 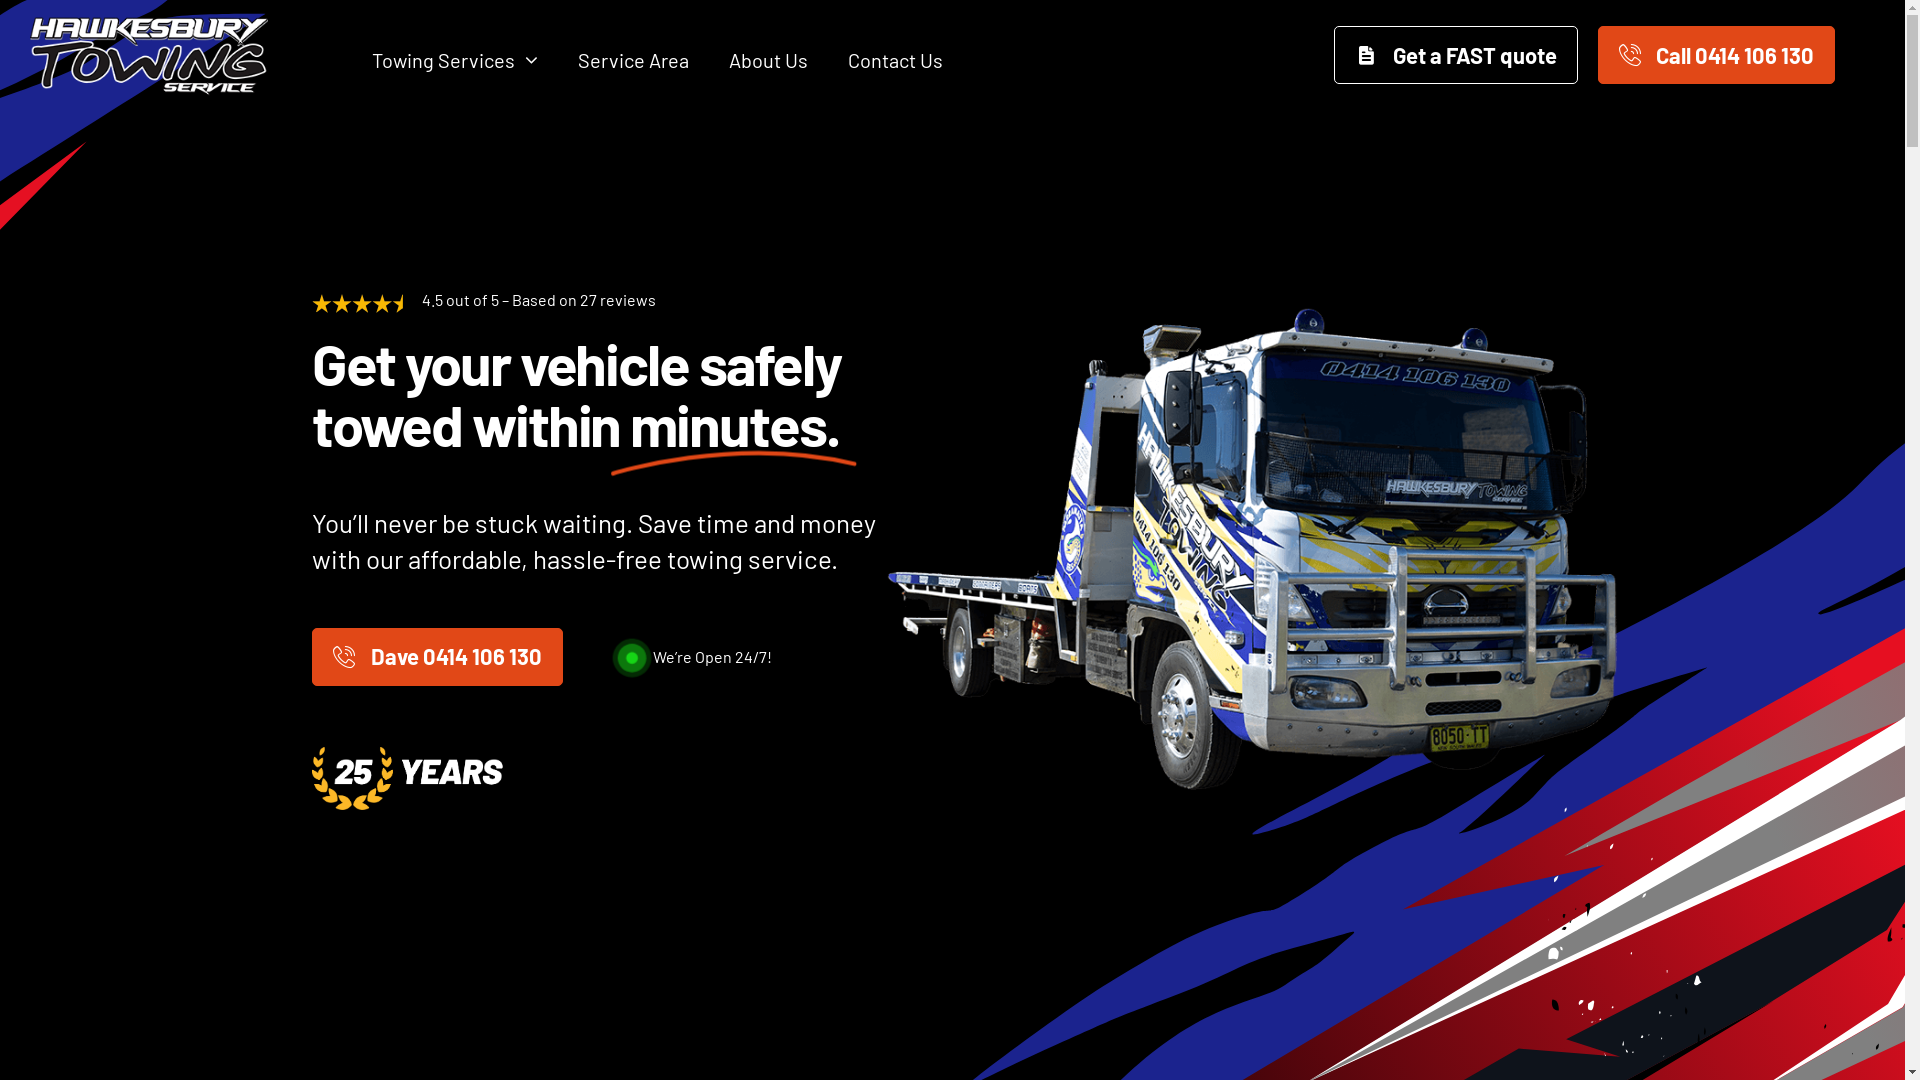 I want to click on Call 0414 106 130, so click(x=1716, y=55).